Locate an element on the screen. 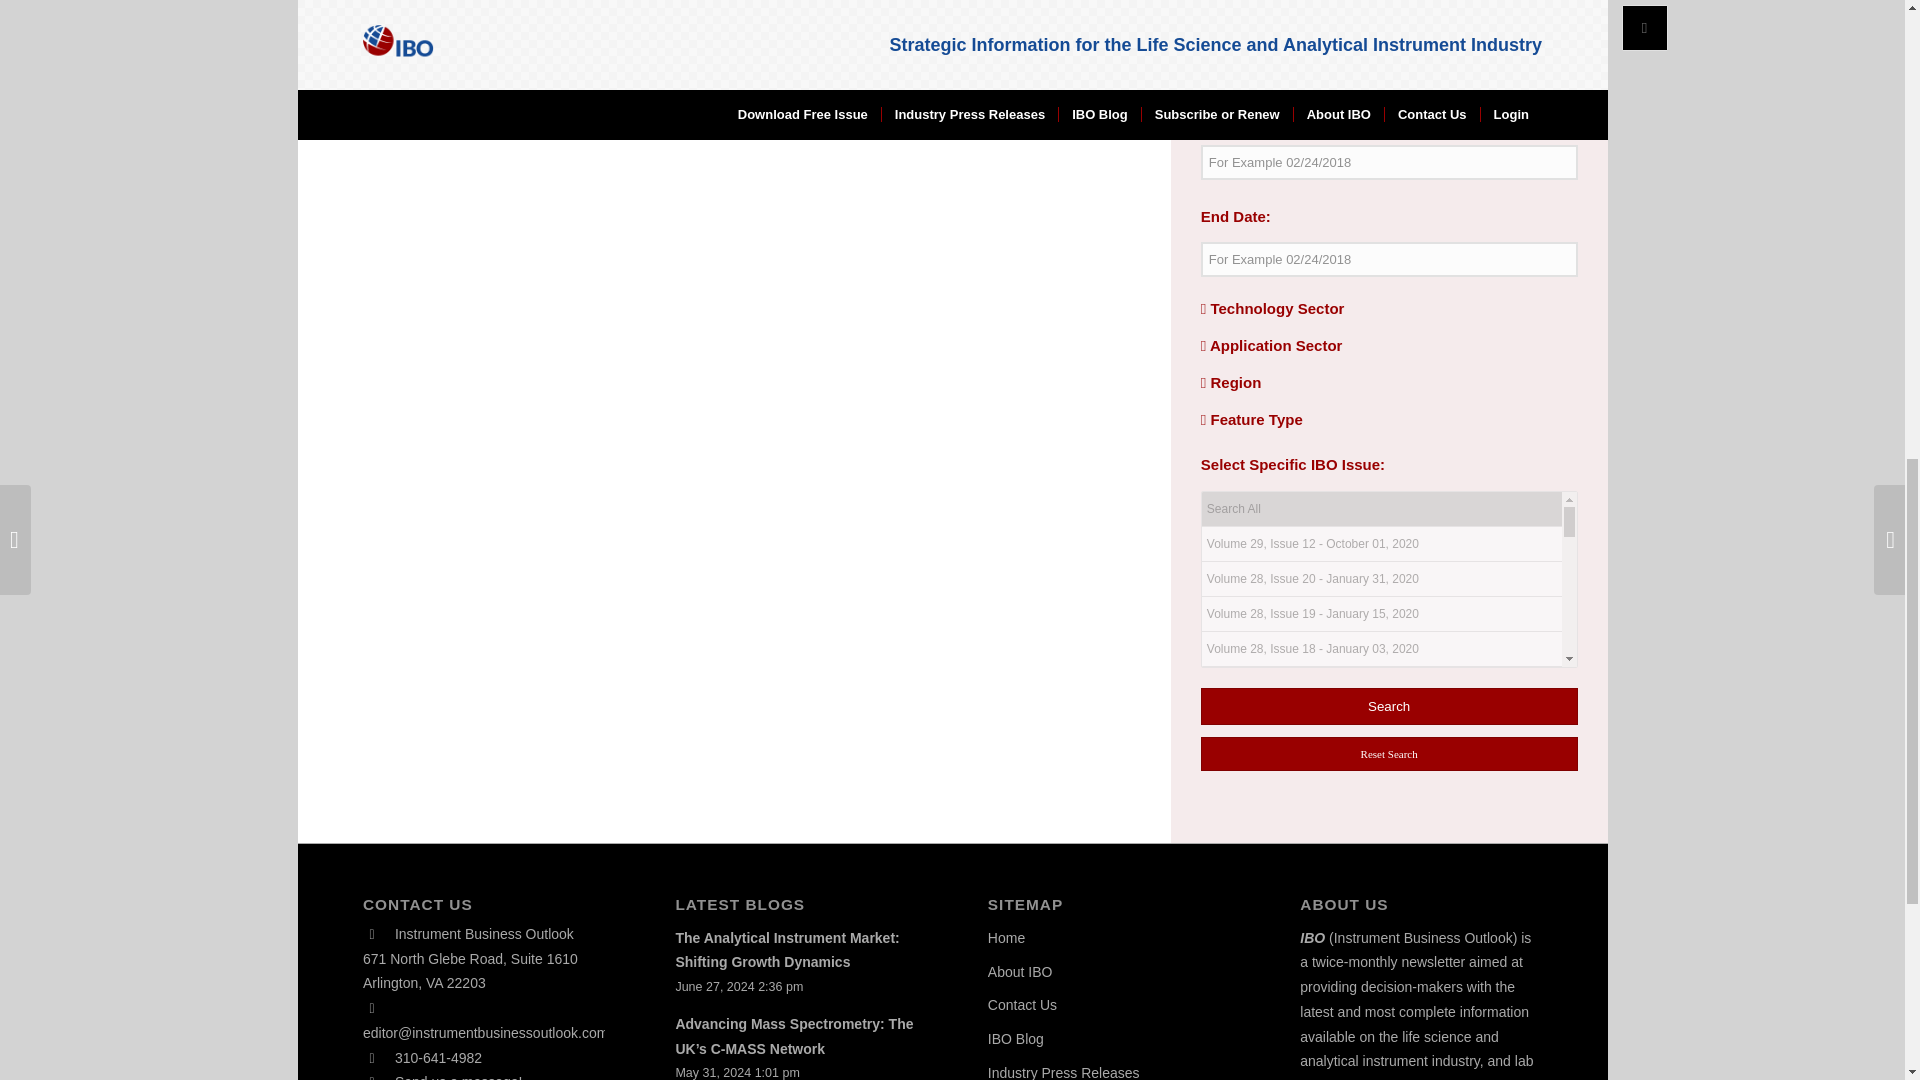 This screenshot has height=1080, width=1920. The Analytical Instrument Market: Shifting Growth Dynamics is located at coordinates (786, 950).